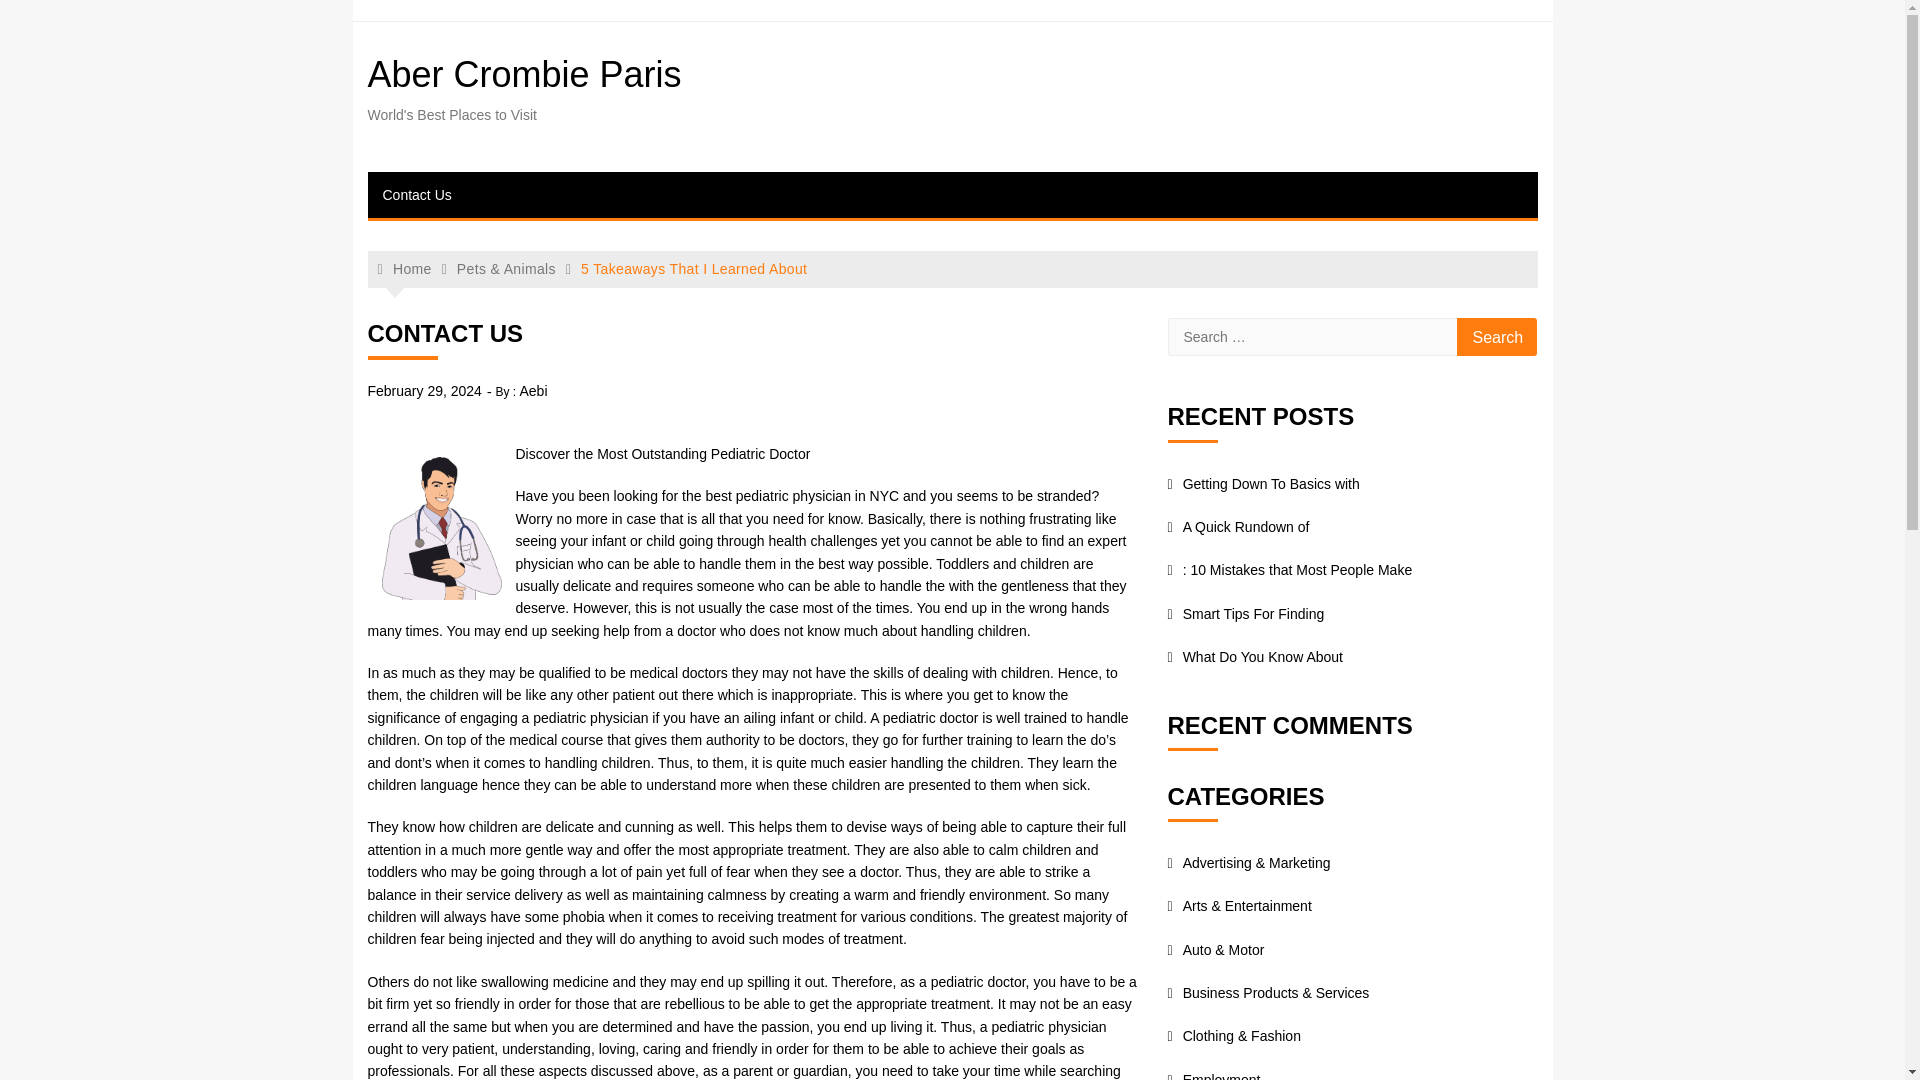 This screenshot has height=1080, width=1920. Describe the element at coordinates (1246, 614) in the screenshot. I see `Smart Tips For Finding` at that location.